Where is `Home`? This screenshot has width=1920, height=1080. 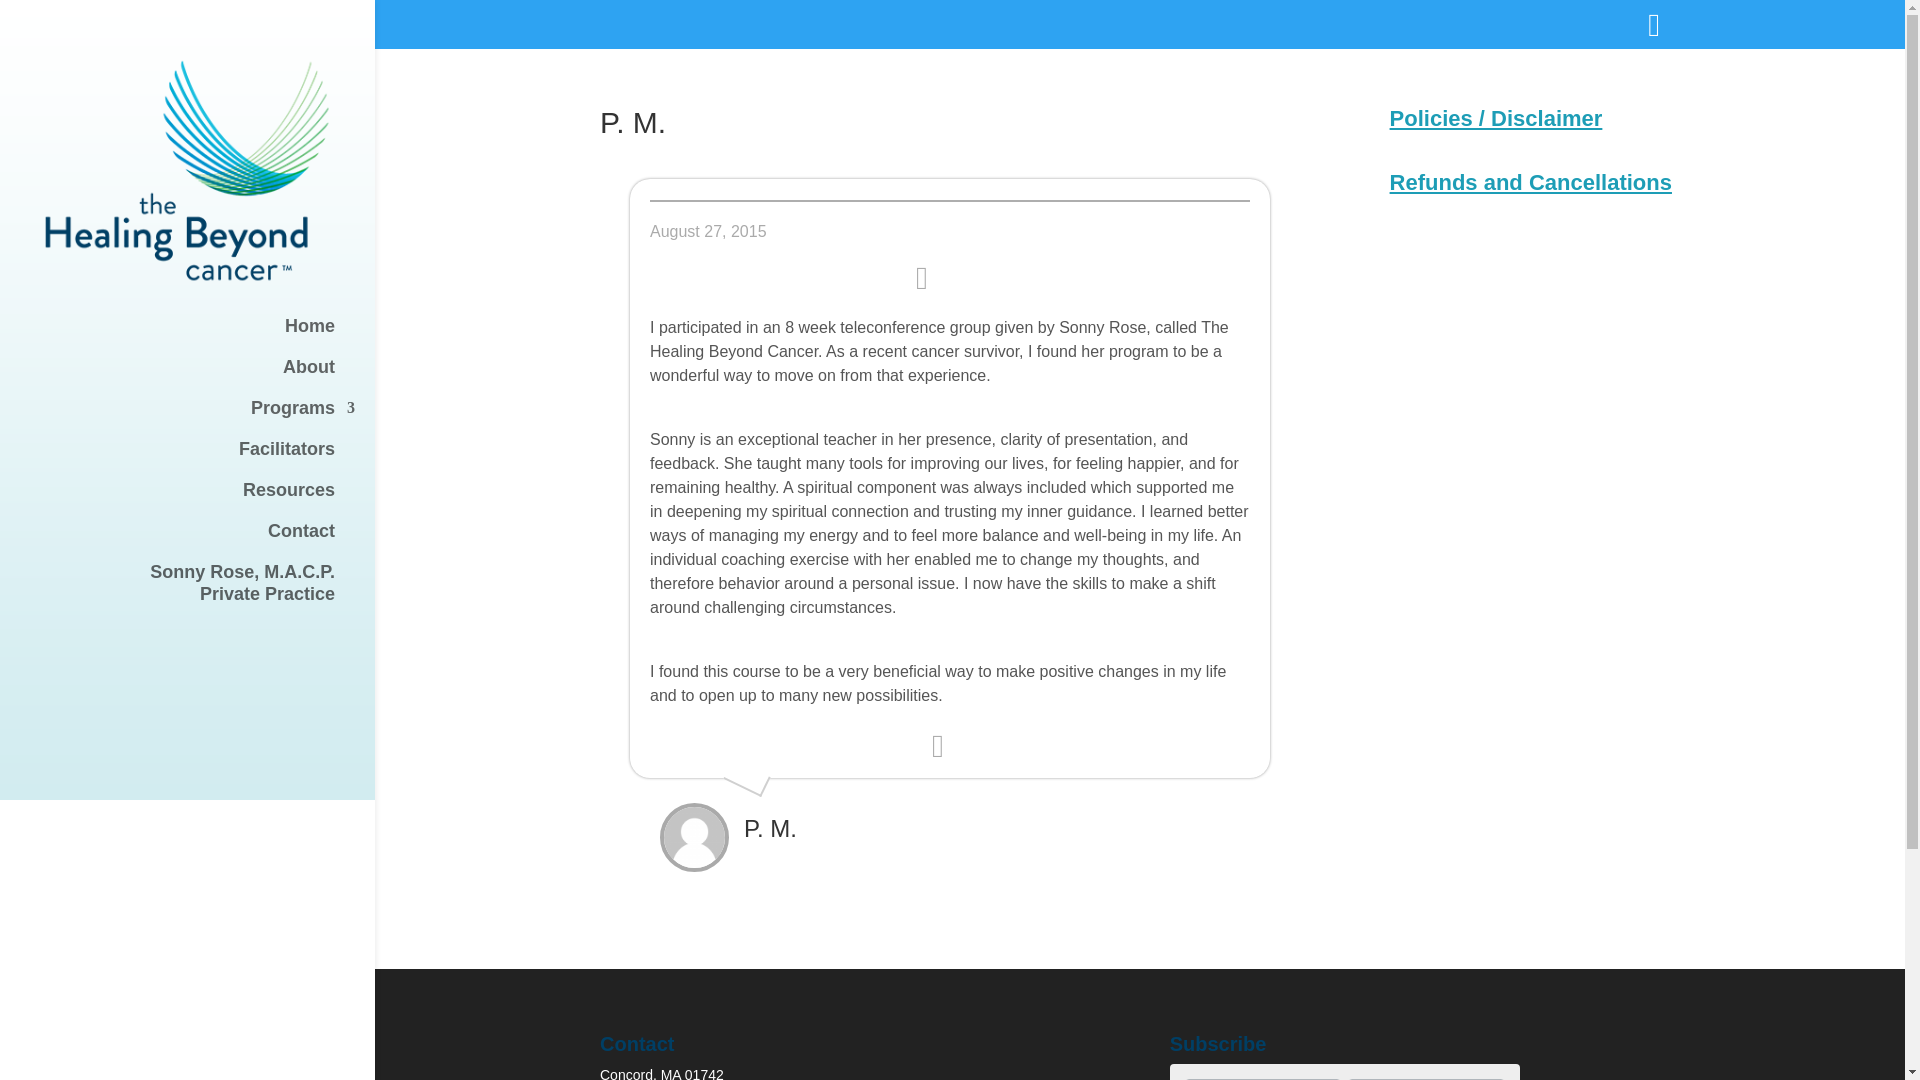 Home is located at coordinates (207, 540).